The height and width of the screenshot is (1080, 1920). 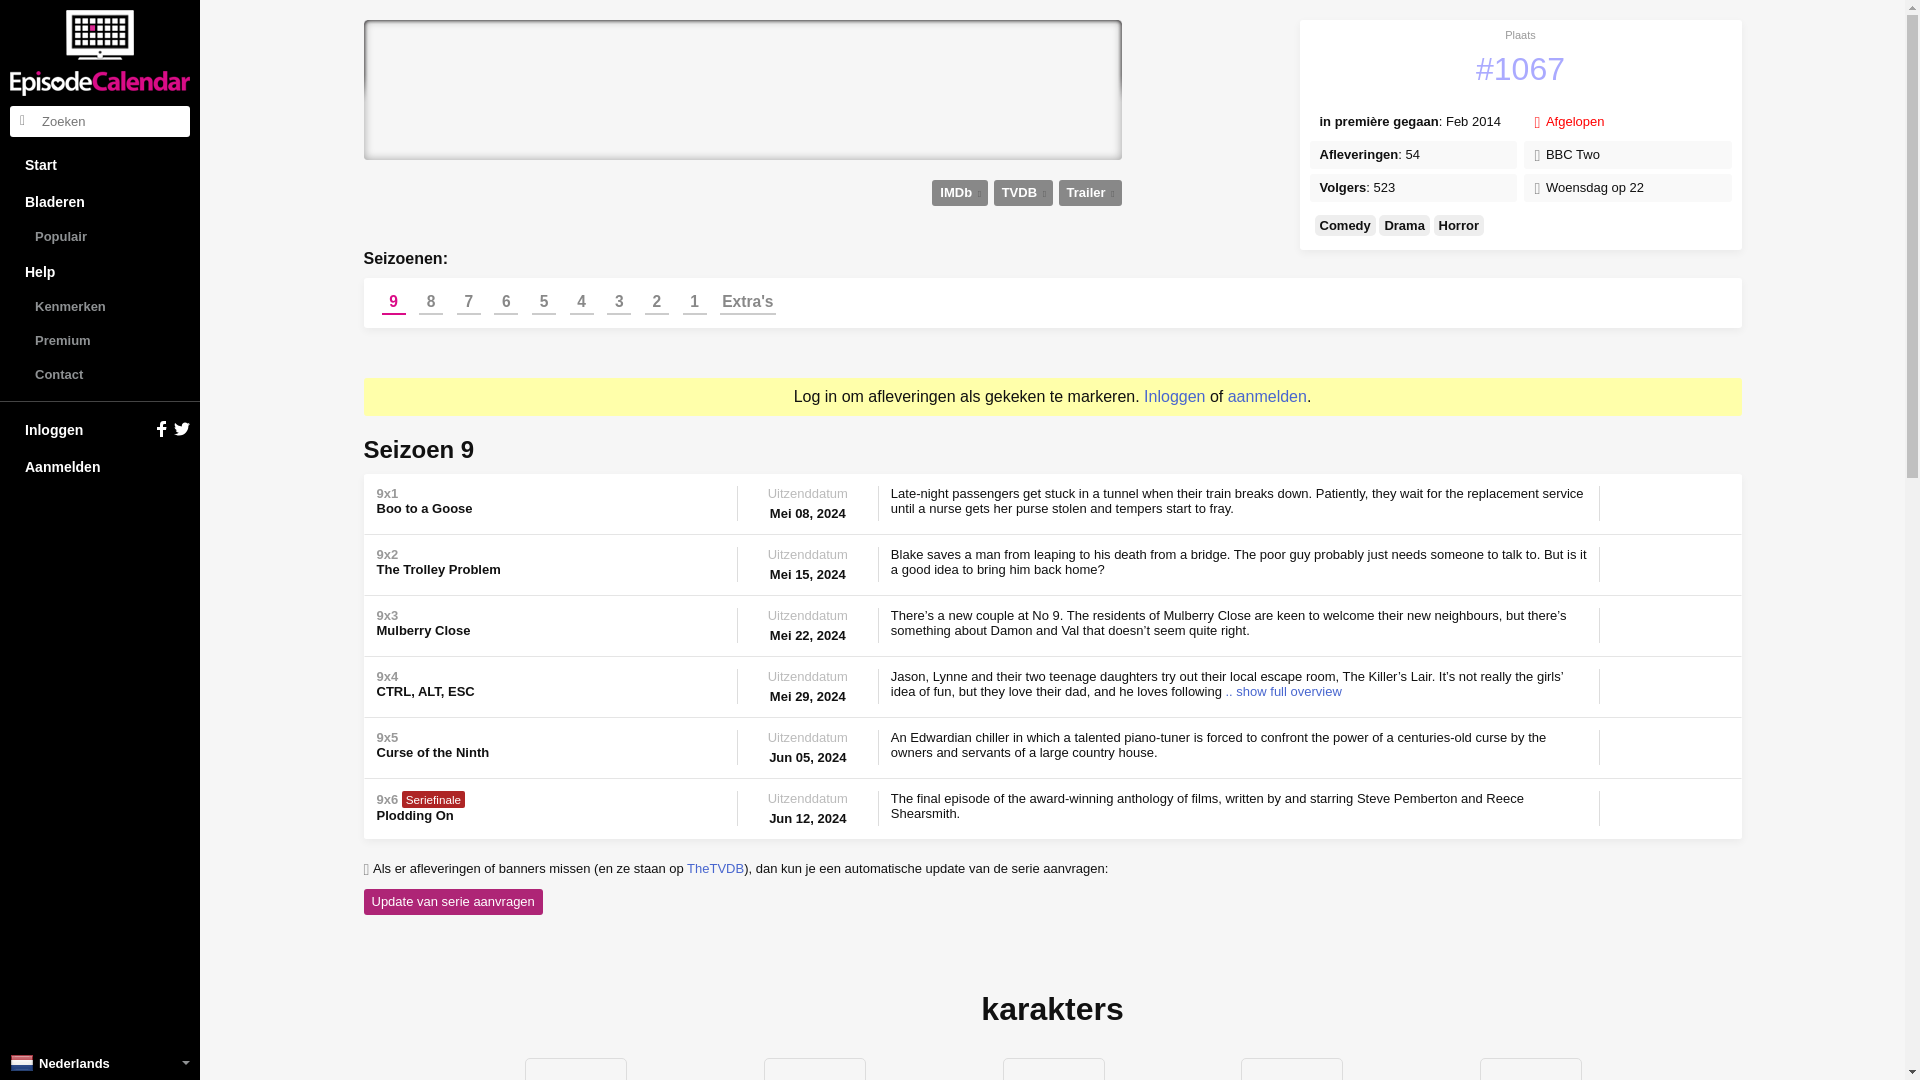 I want to click on Kenmerken, so click(x=100, y=307).